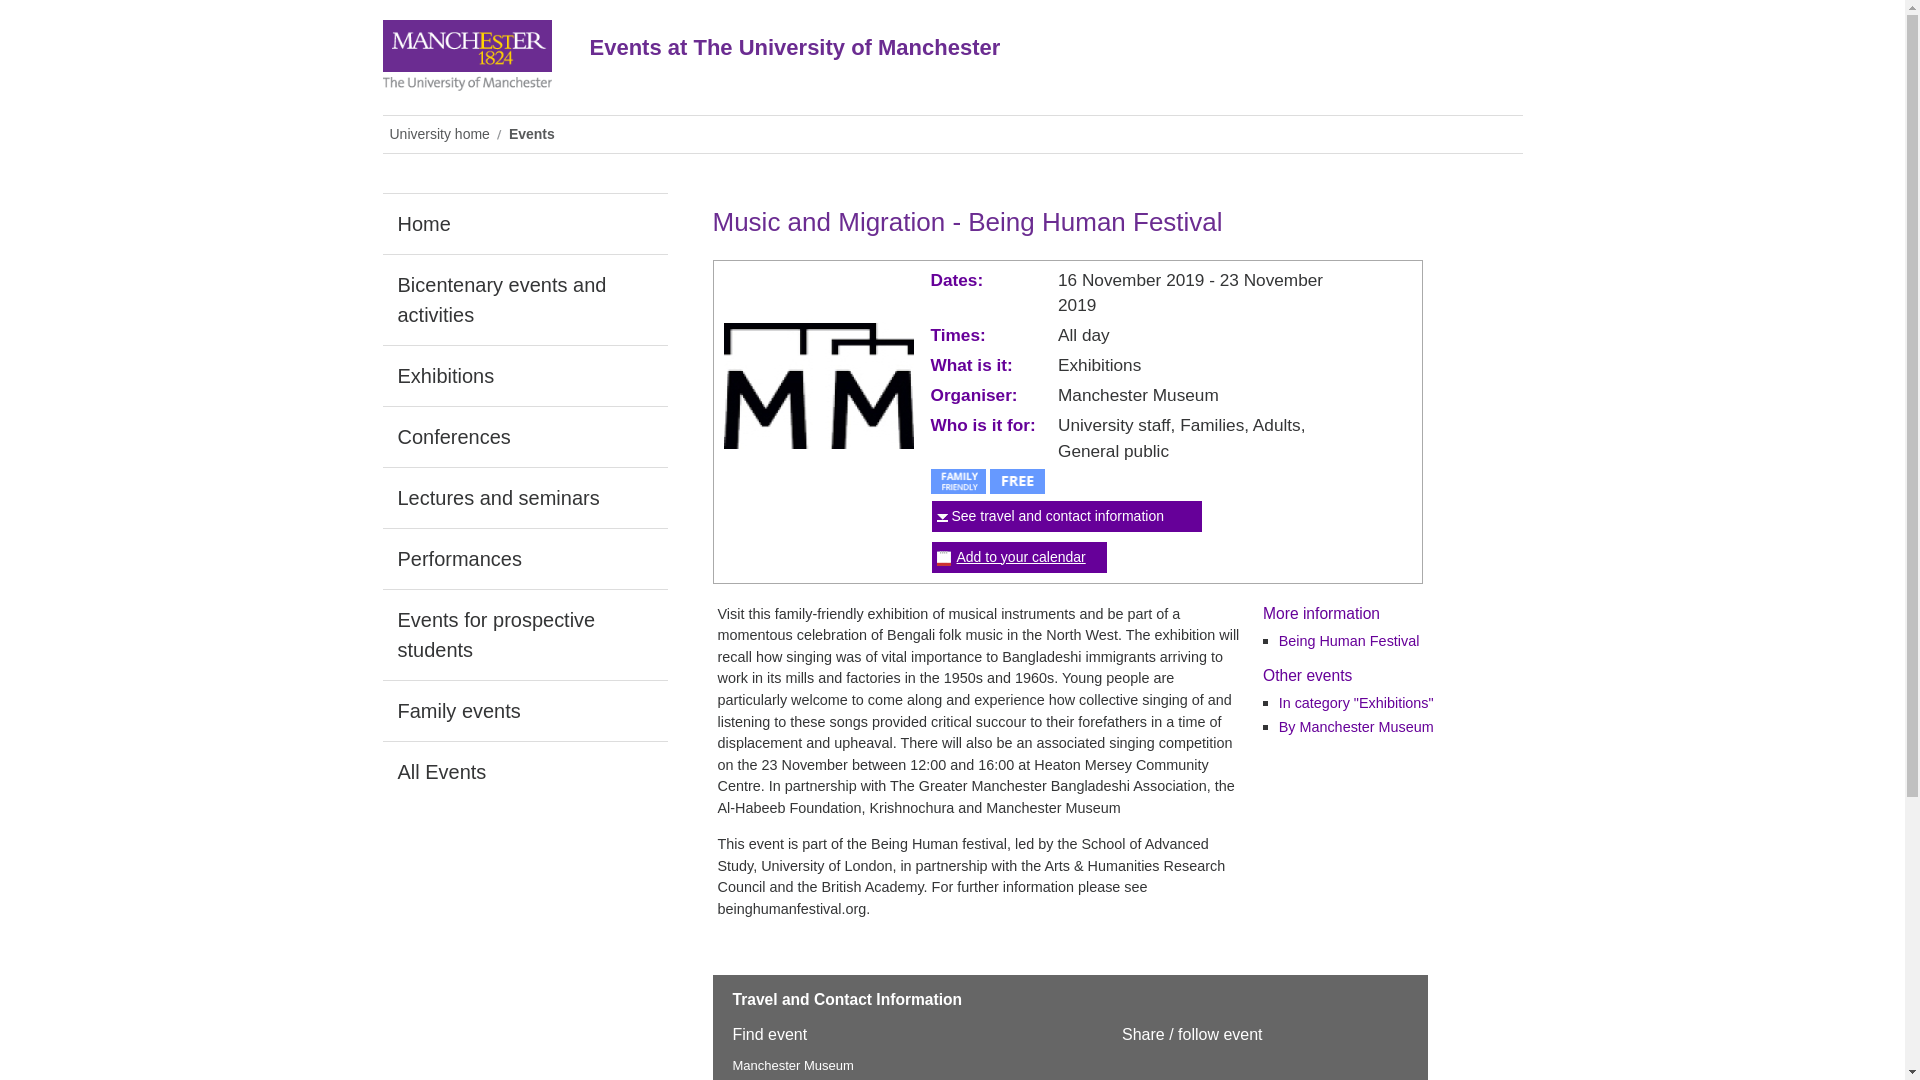  I want to click on Events for prospective students, so click(524, 634).